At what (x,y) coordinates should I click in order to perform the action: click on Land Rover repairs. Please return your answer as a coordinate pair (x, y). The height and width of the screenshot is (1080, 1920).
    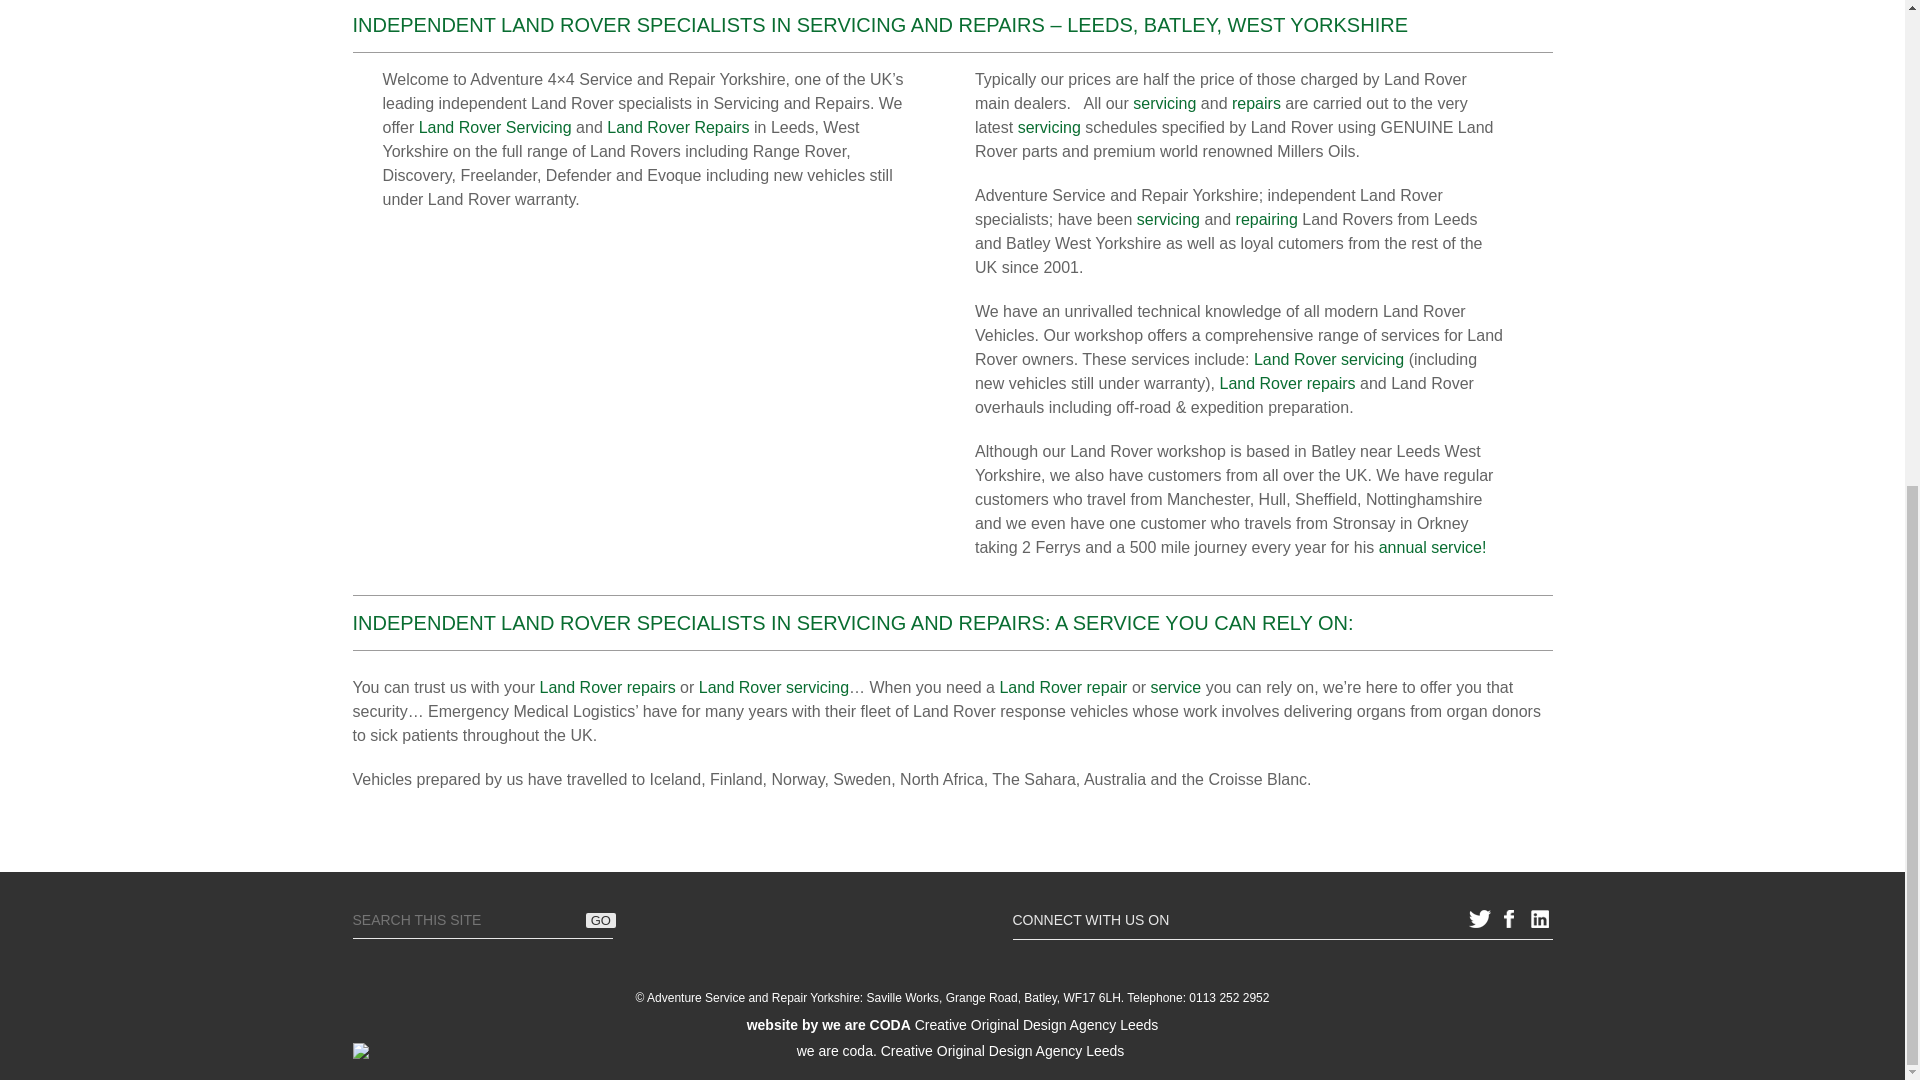
    Looking at the image, I should click on (1287, 383).